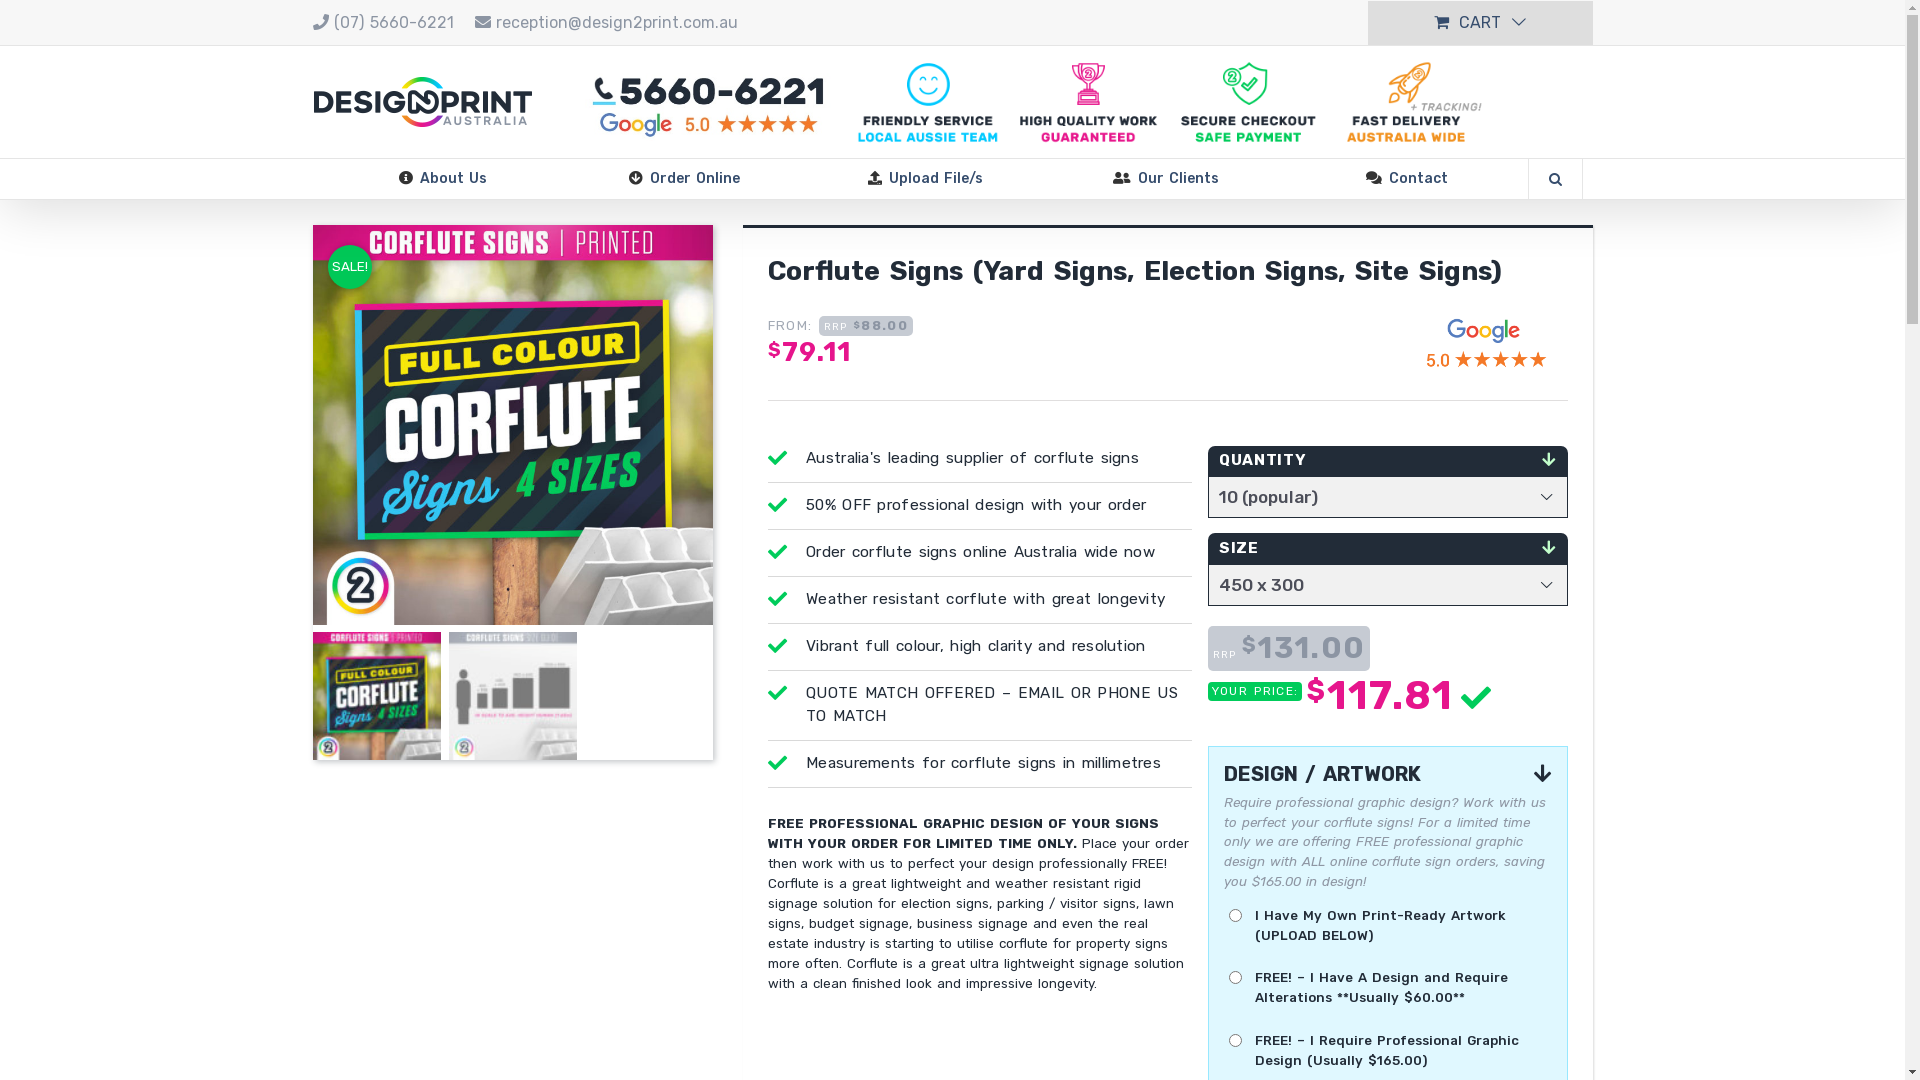  Describe the element at coordinates (1556, 179) in the screenshot. I see `Search` at that location.